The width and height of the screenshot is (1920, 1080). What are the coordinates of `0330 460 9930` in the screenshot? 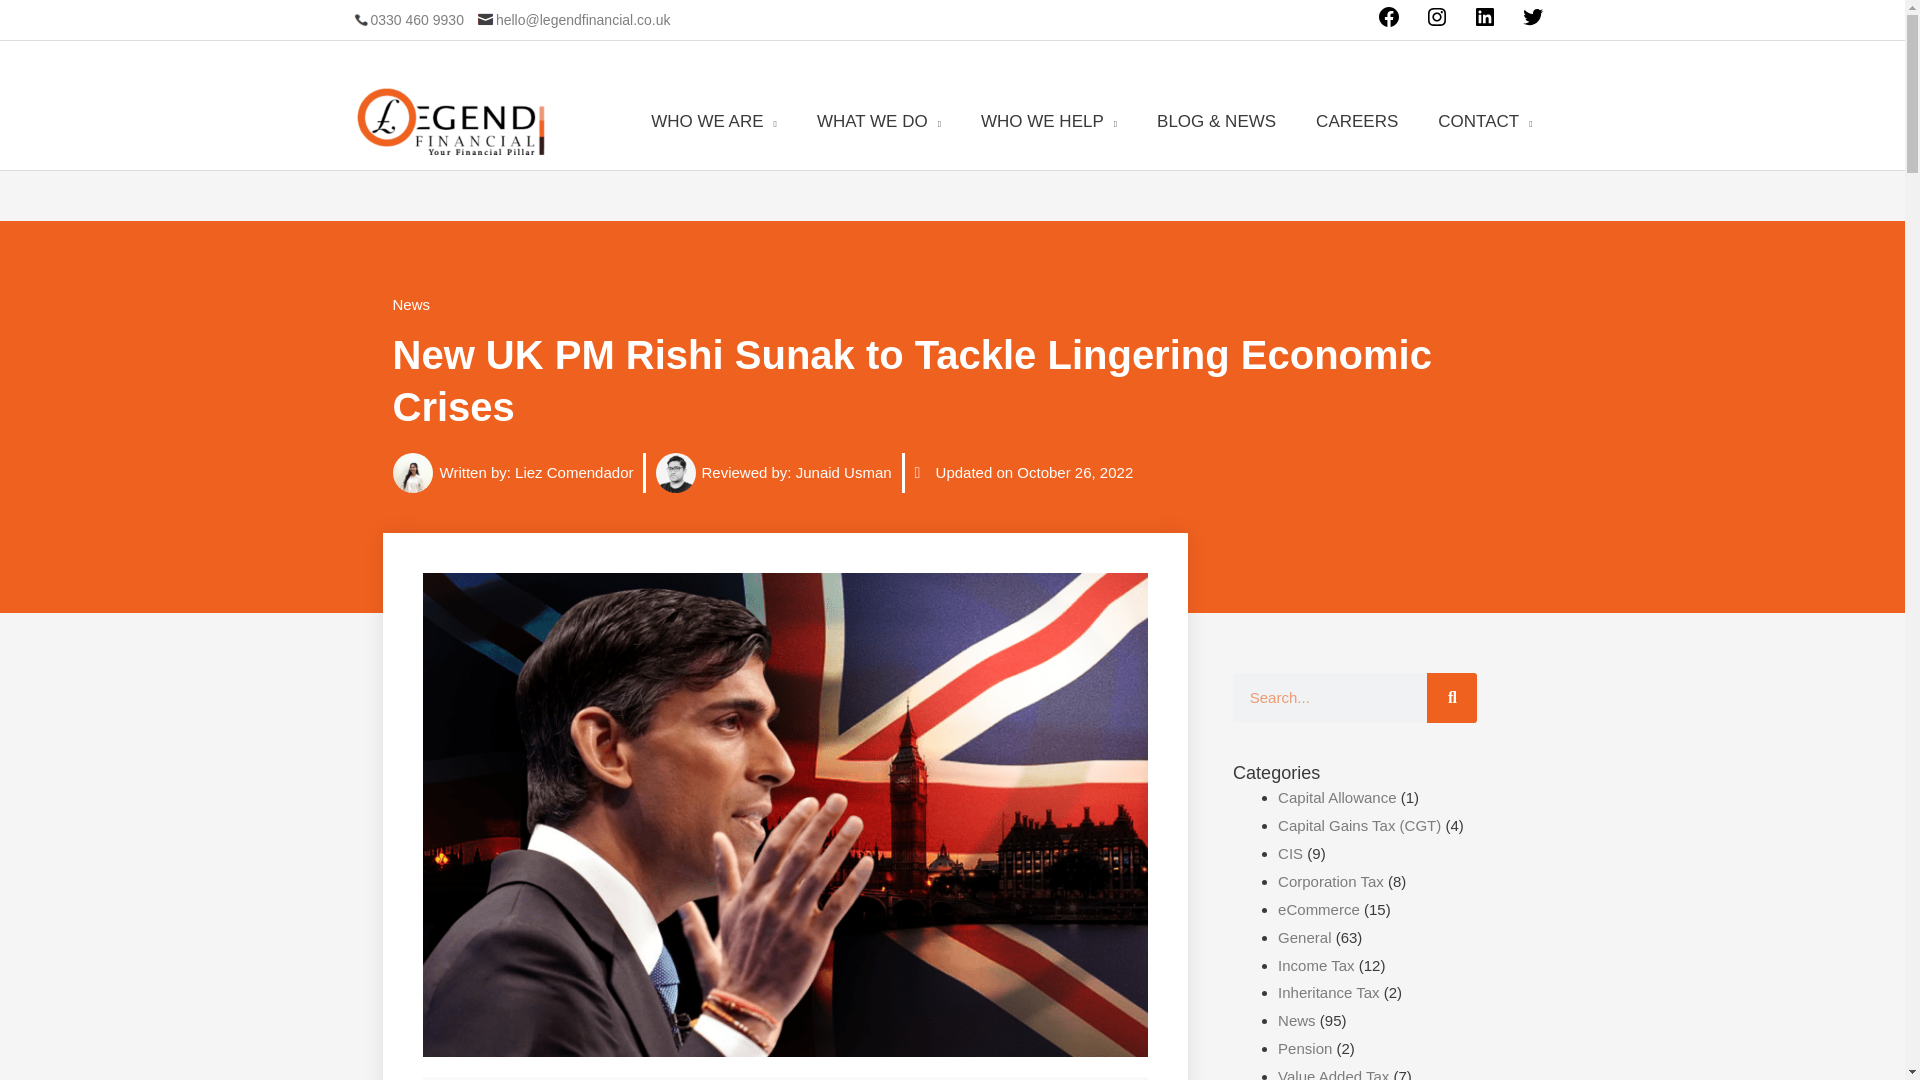 It's located at (406, 20).